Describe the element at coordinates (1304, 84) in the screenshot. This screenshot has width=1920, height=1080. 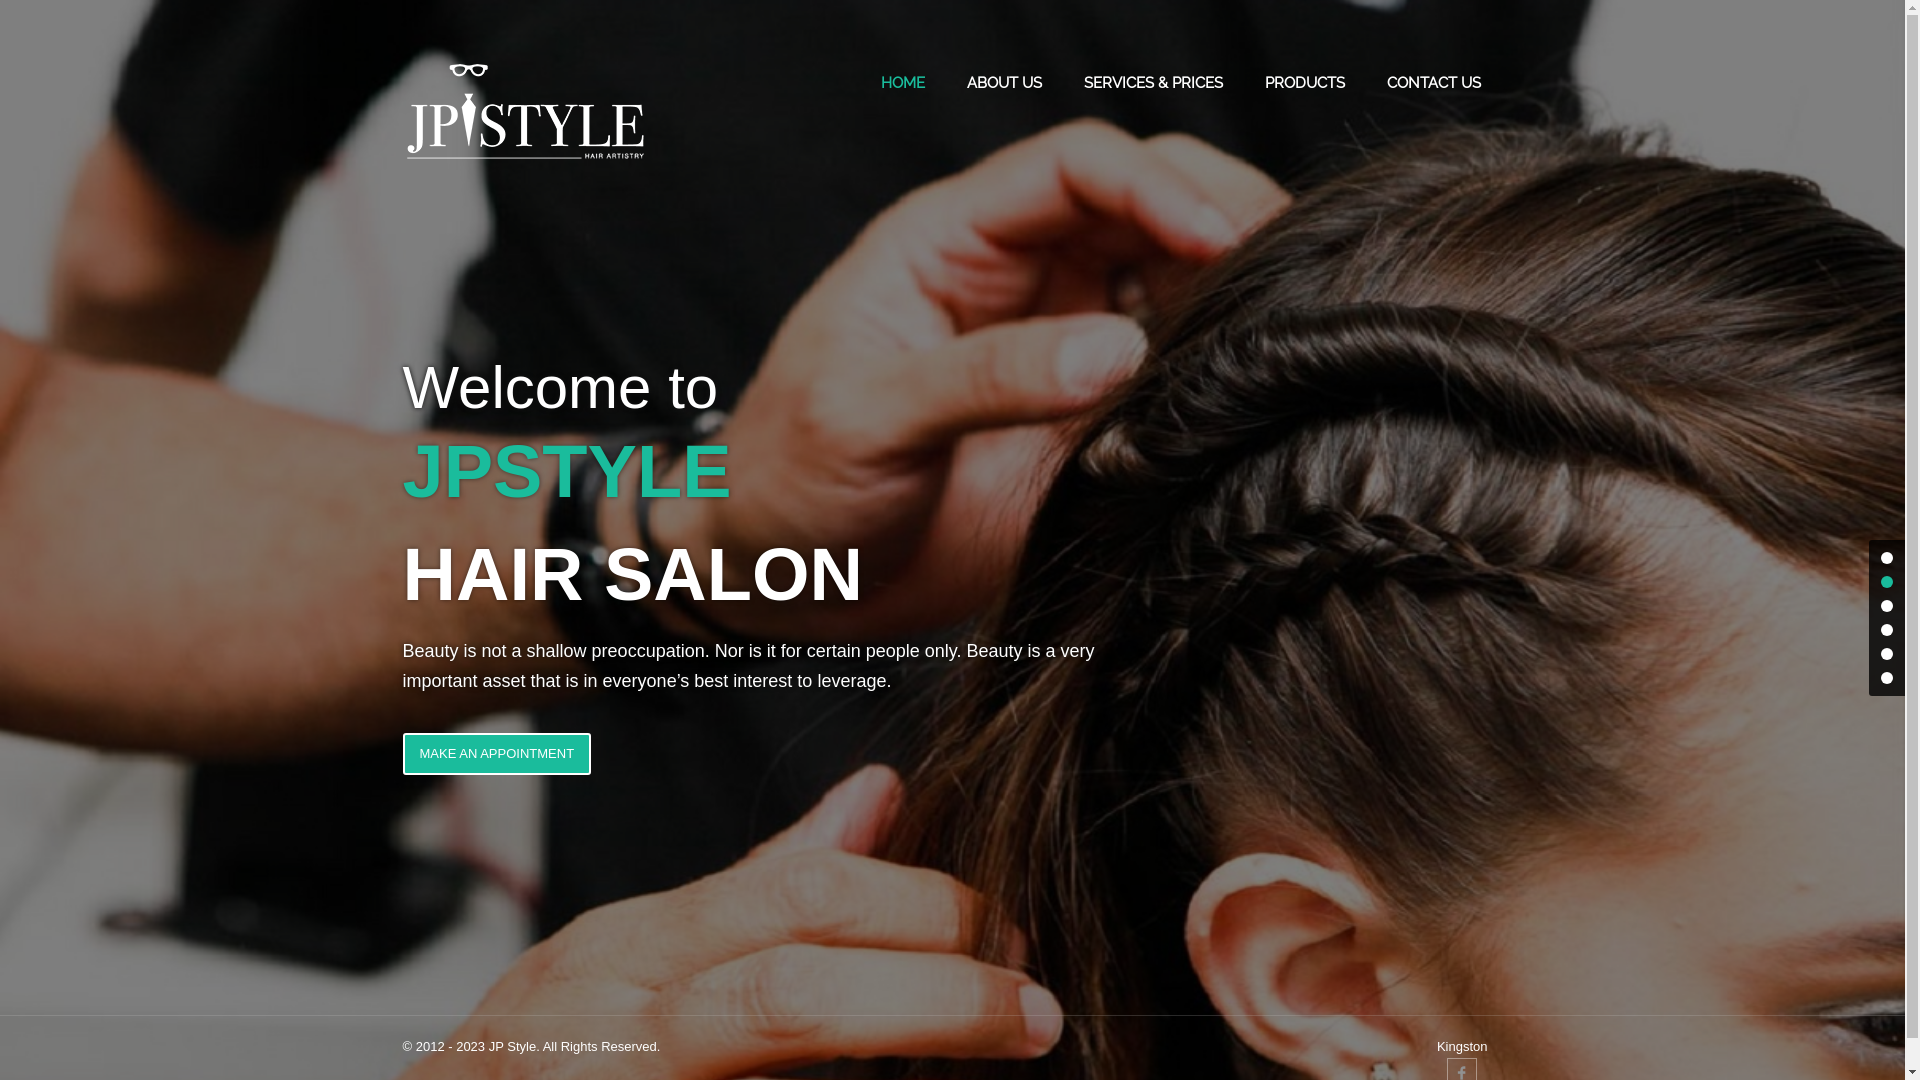
I see `PRODUCTS` at that location.